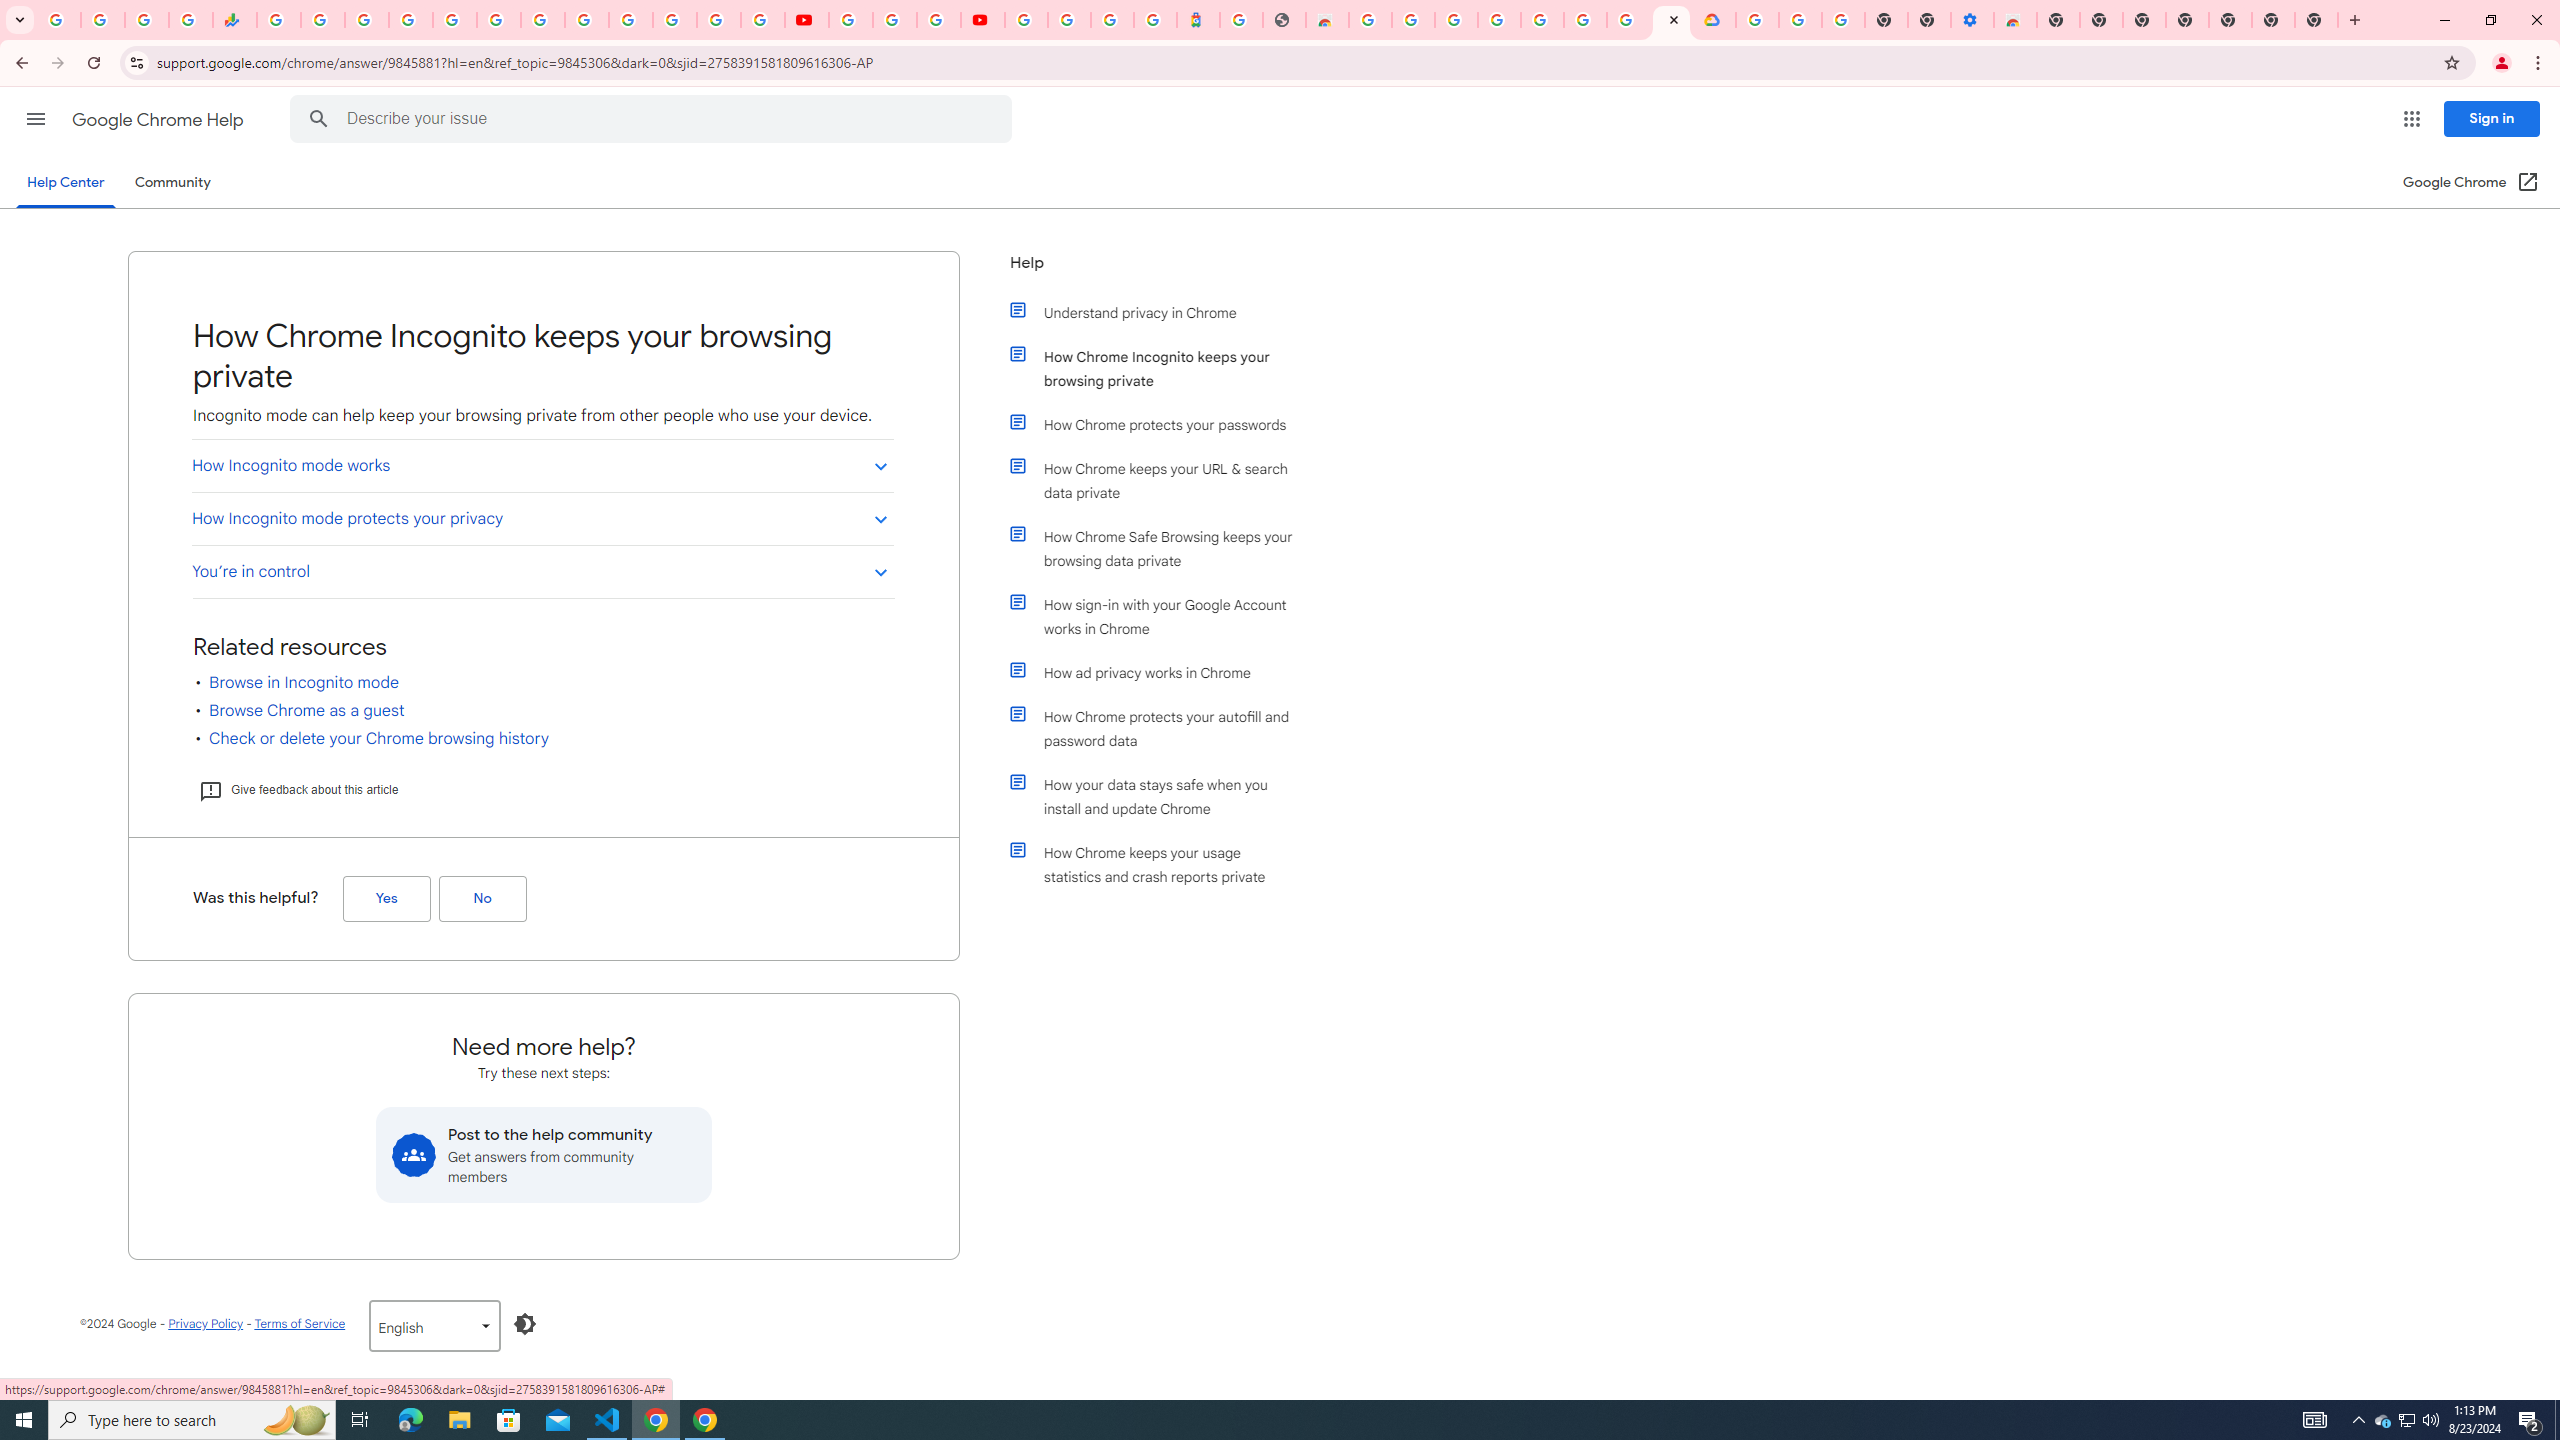 This screenshot has width=2560, height=1440. I want to click on How Incognito mode works, so click(542, 466).